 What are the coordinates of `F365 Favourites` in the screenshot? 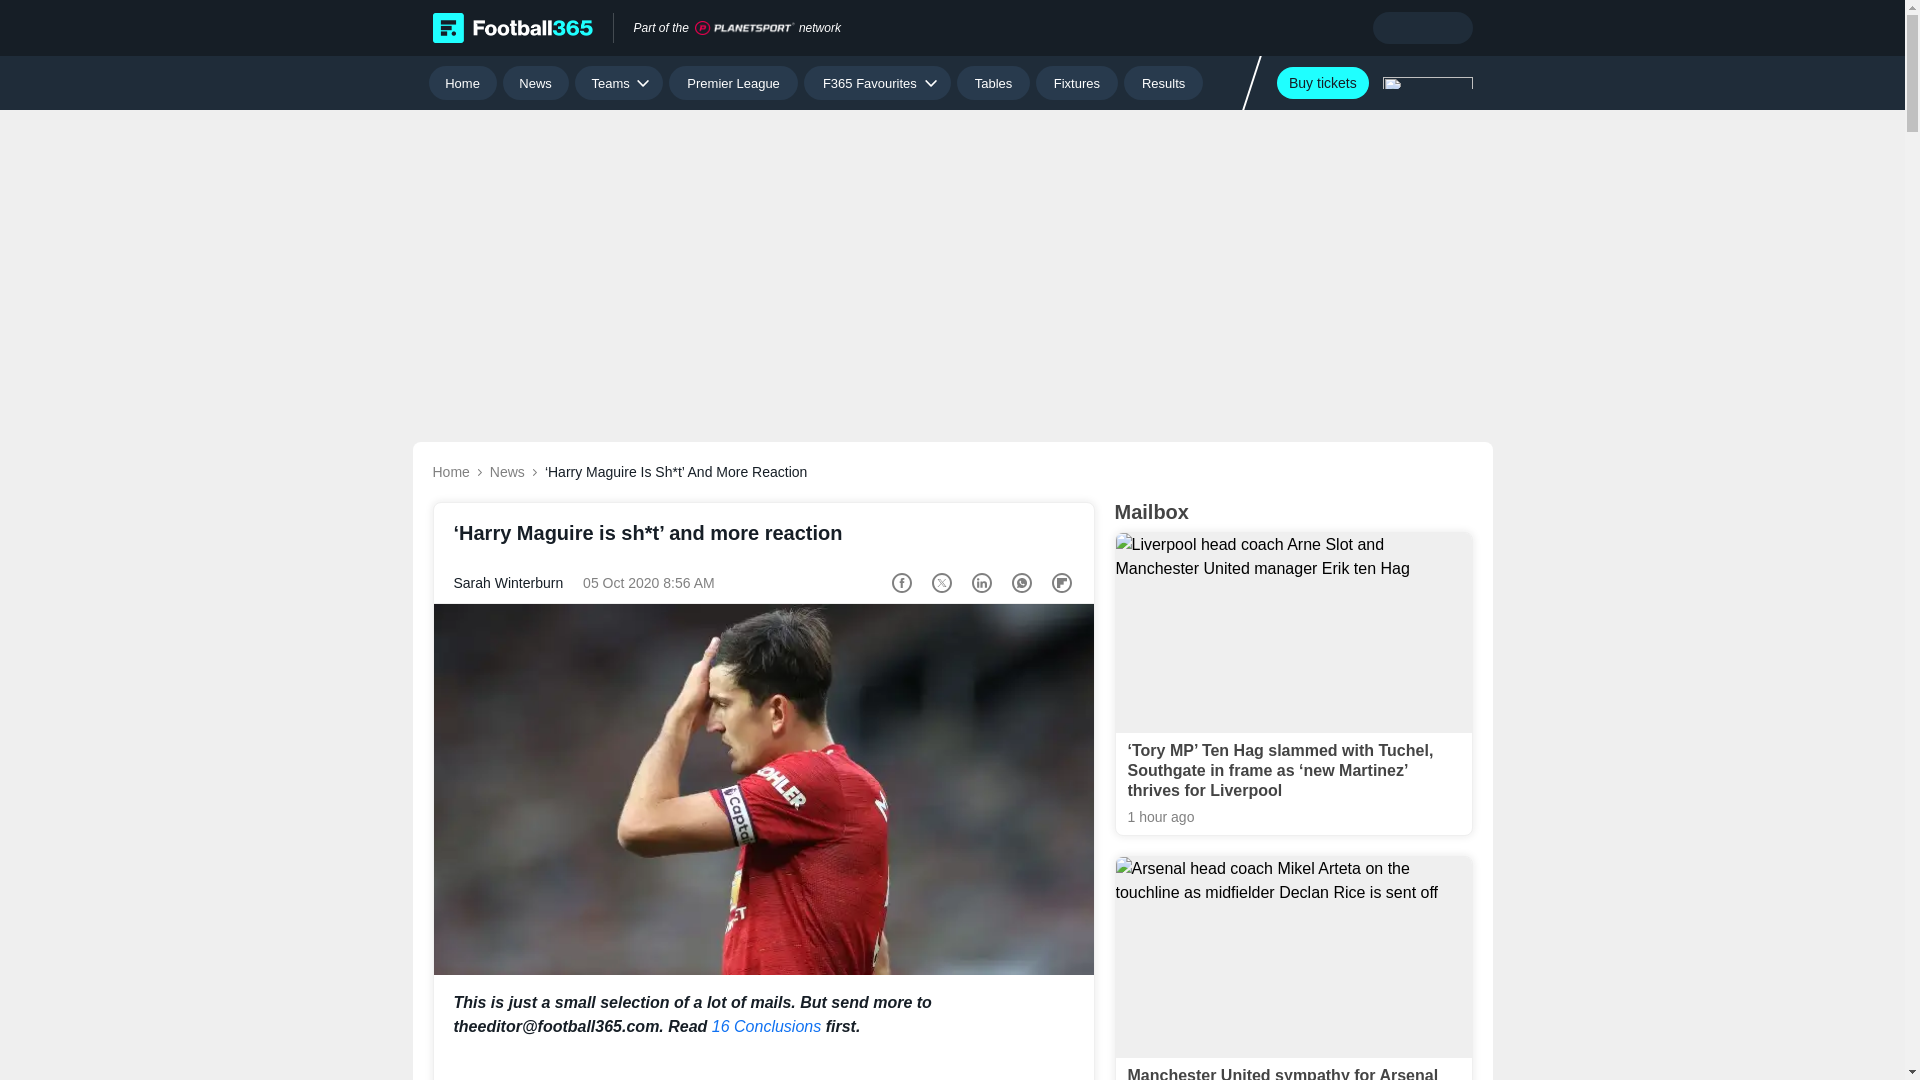 It's located at (877, 82).